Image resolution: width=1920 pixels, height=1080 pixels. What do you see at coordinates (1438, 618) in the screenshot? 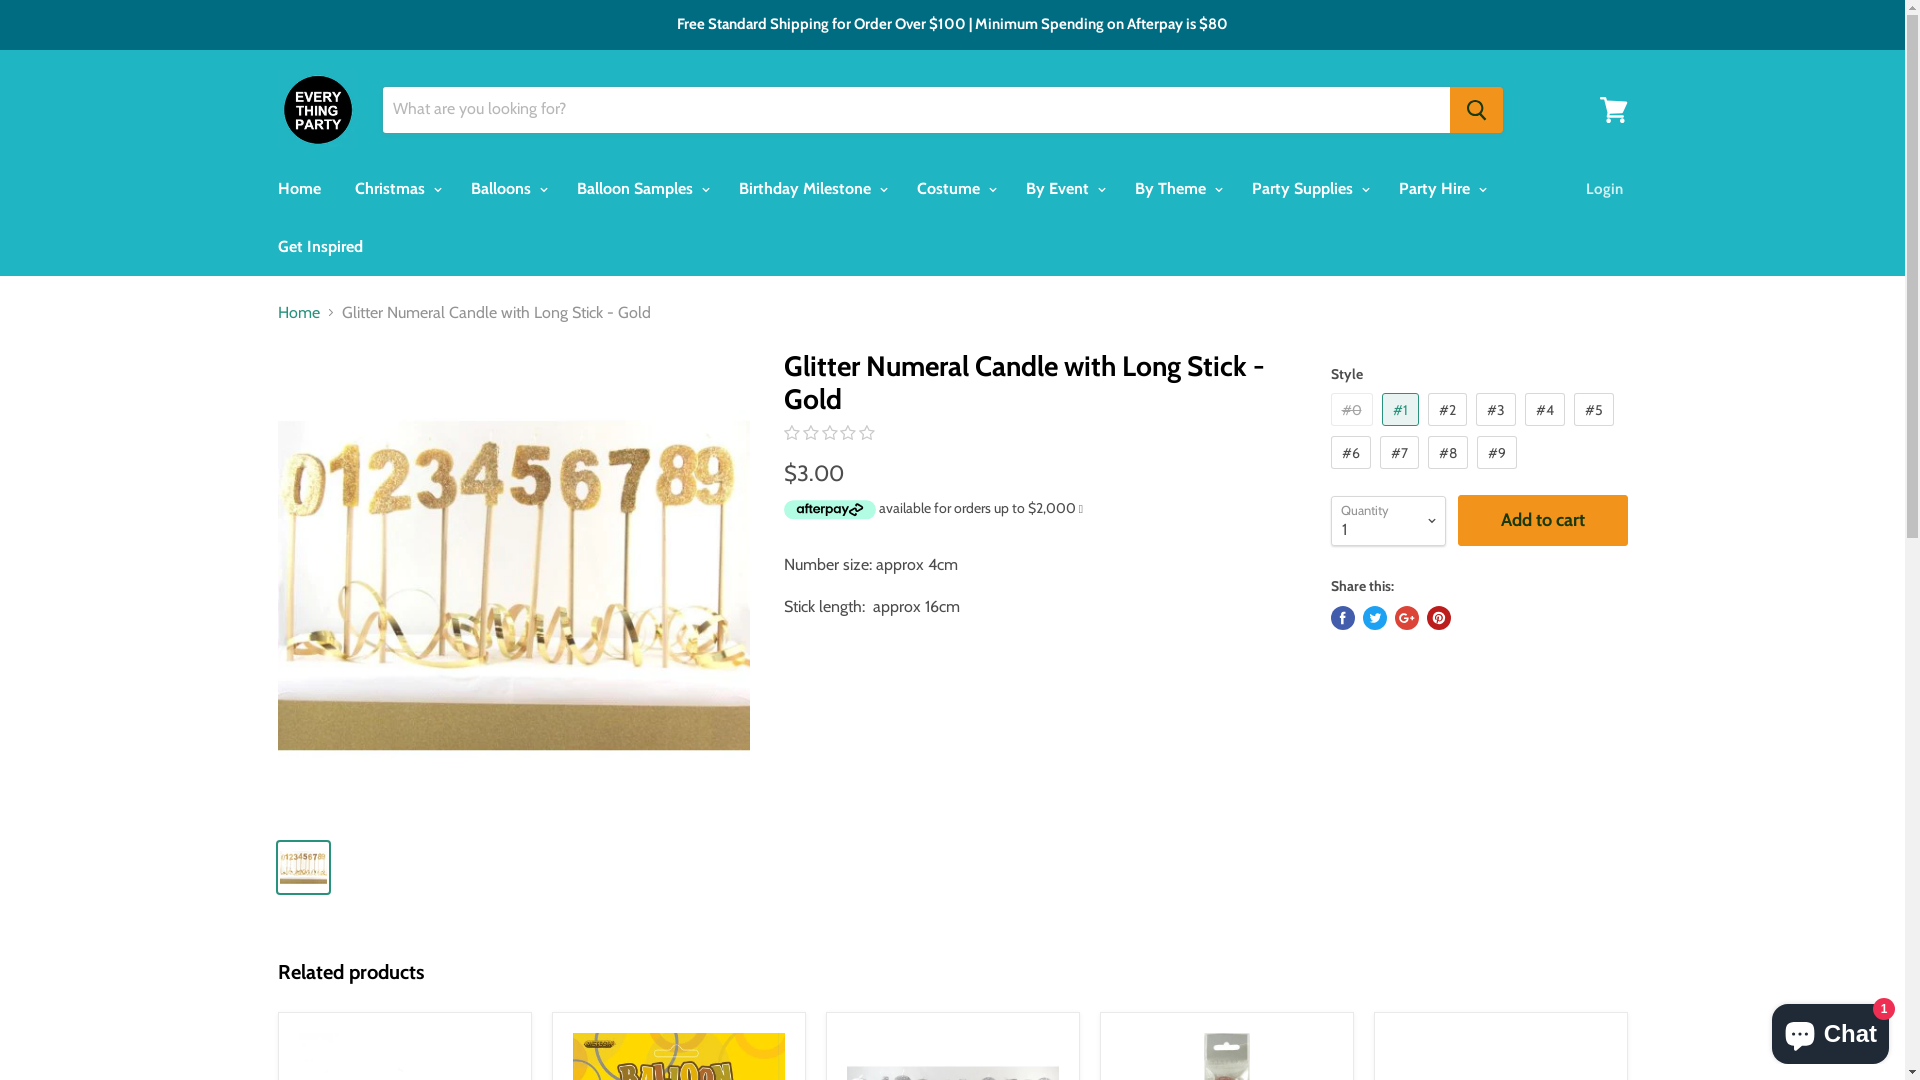
I see `Pin on Pinterest` at bounding box center [1438, 618].